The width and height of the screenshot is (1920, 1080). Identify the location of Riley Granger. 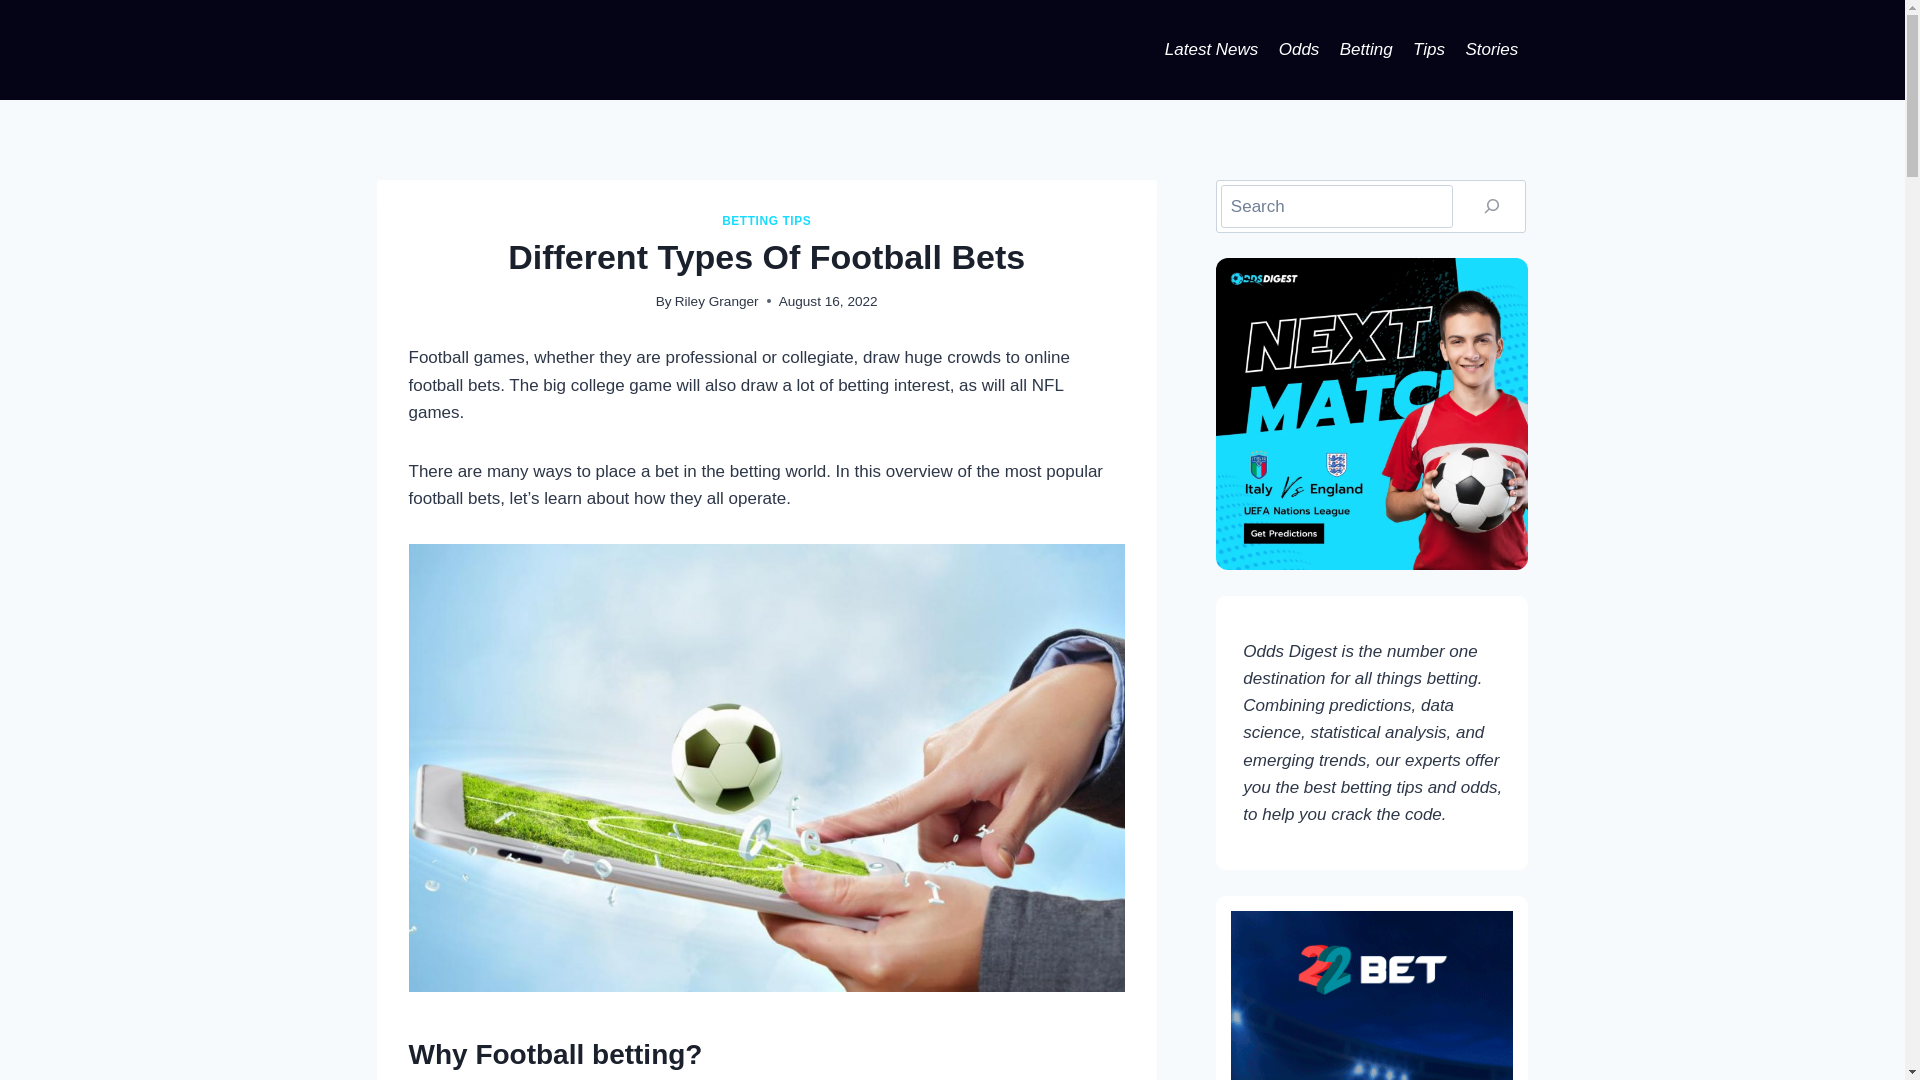
(716, 300).